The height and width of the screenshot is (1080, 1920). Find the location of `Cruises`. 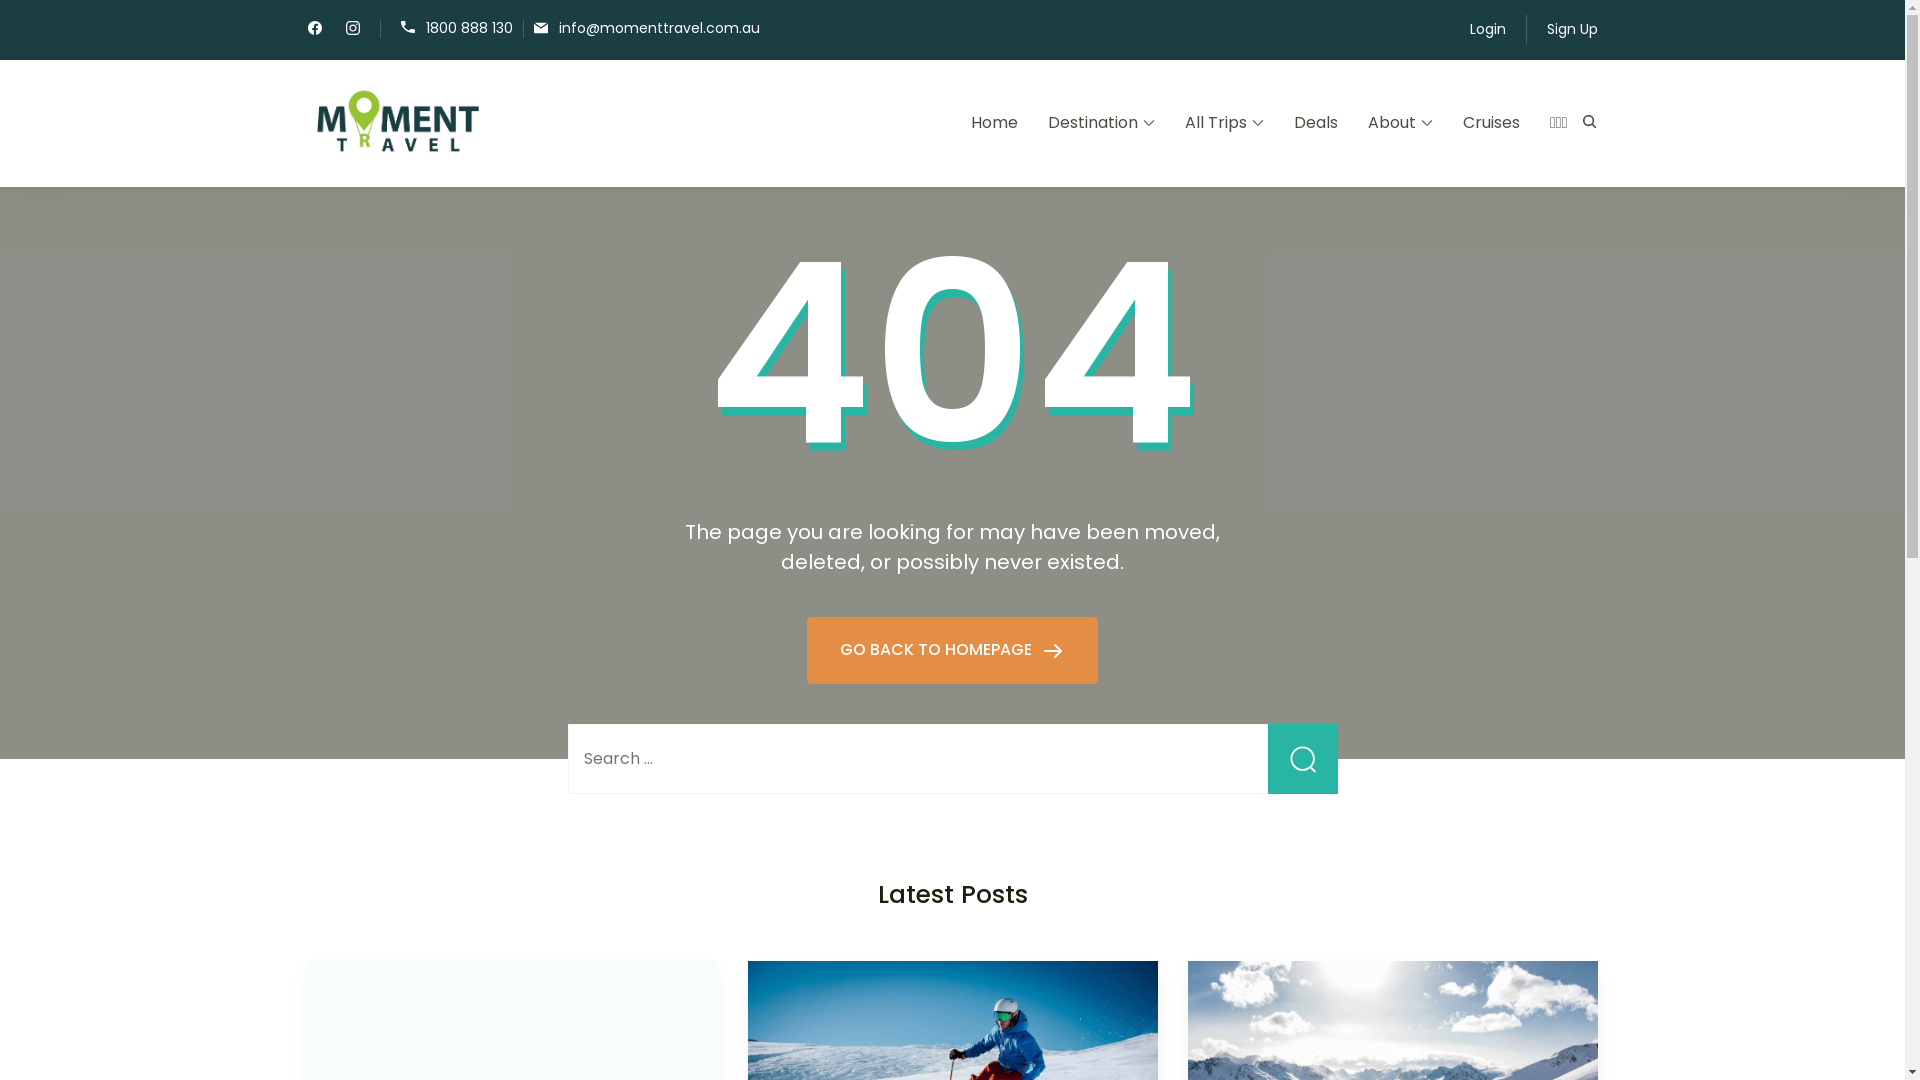

Cruises is located at coordinates (1492, 124).